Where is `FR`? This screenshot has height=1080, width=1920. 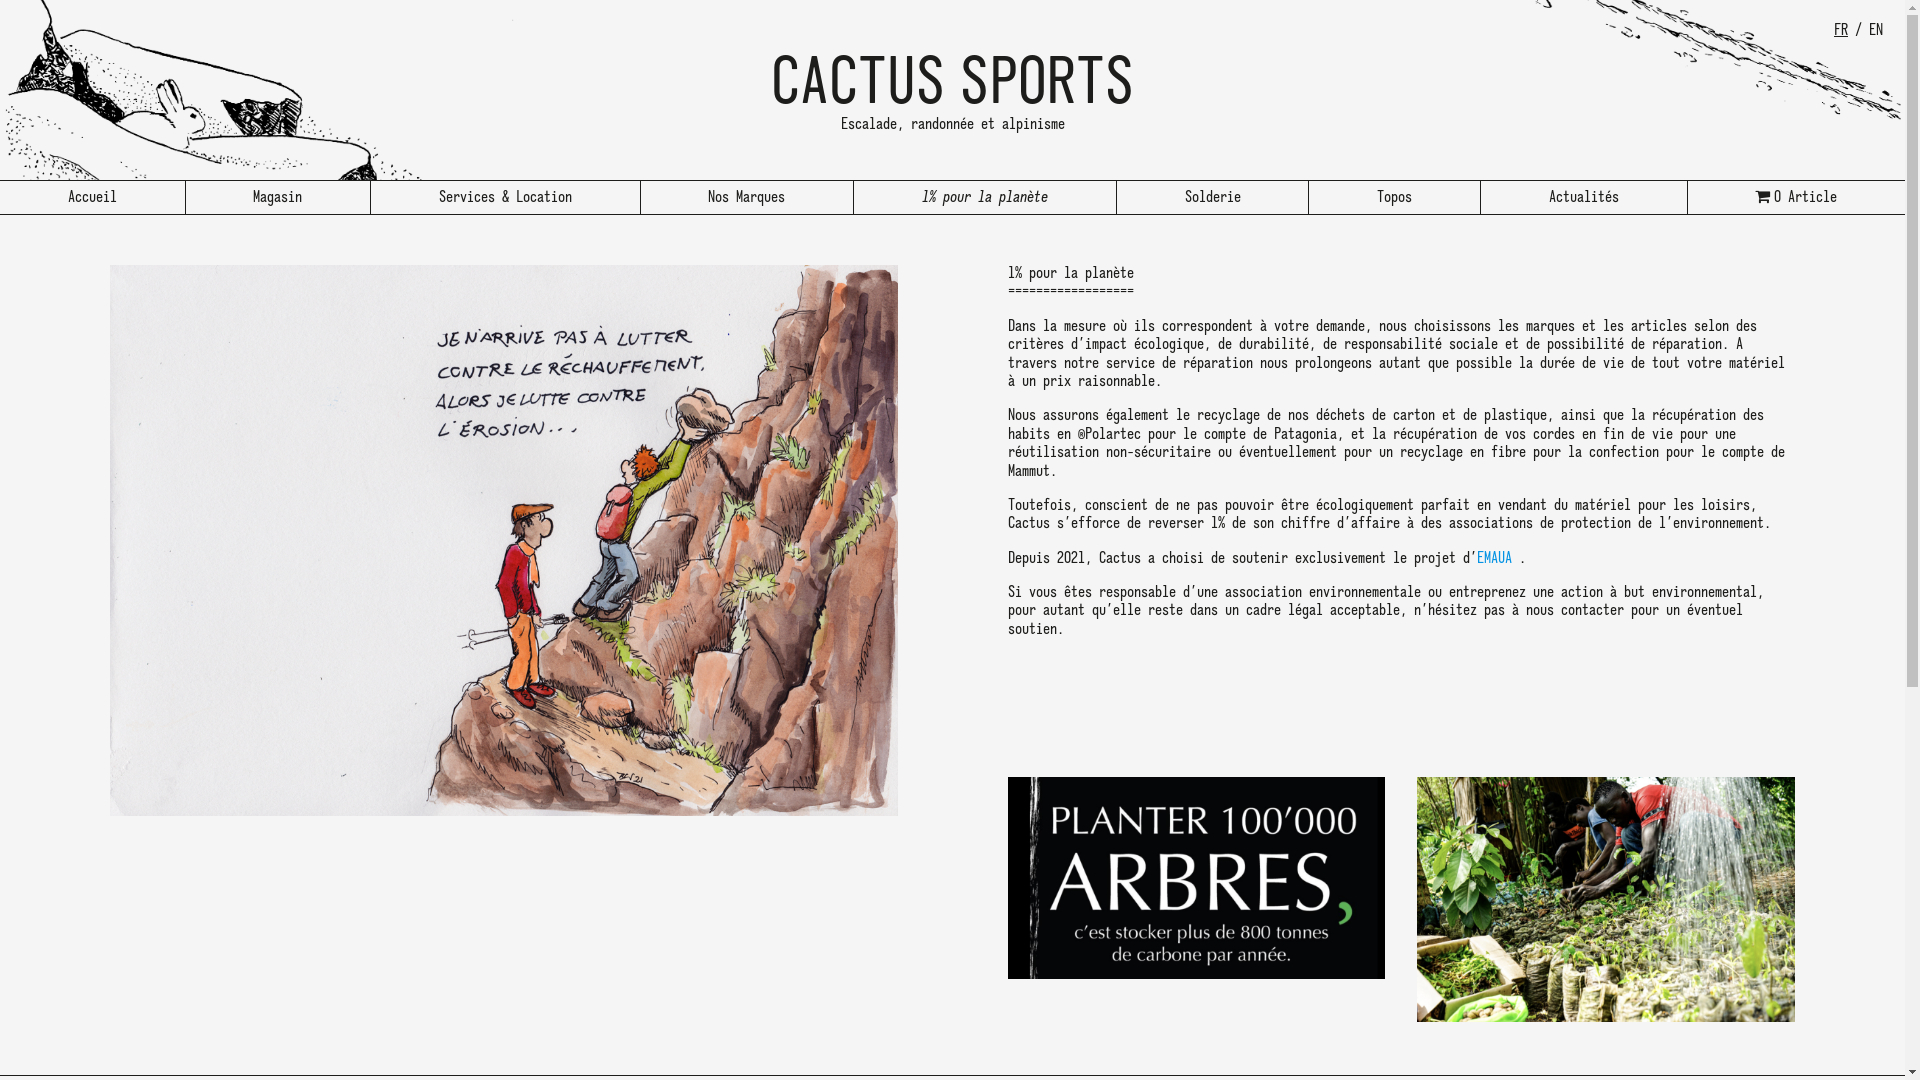 FR is located at coordinates (1841, 30).